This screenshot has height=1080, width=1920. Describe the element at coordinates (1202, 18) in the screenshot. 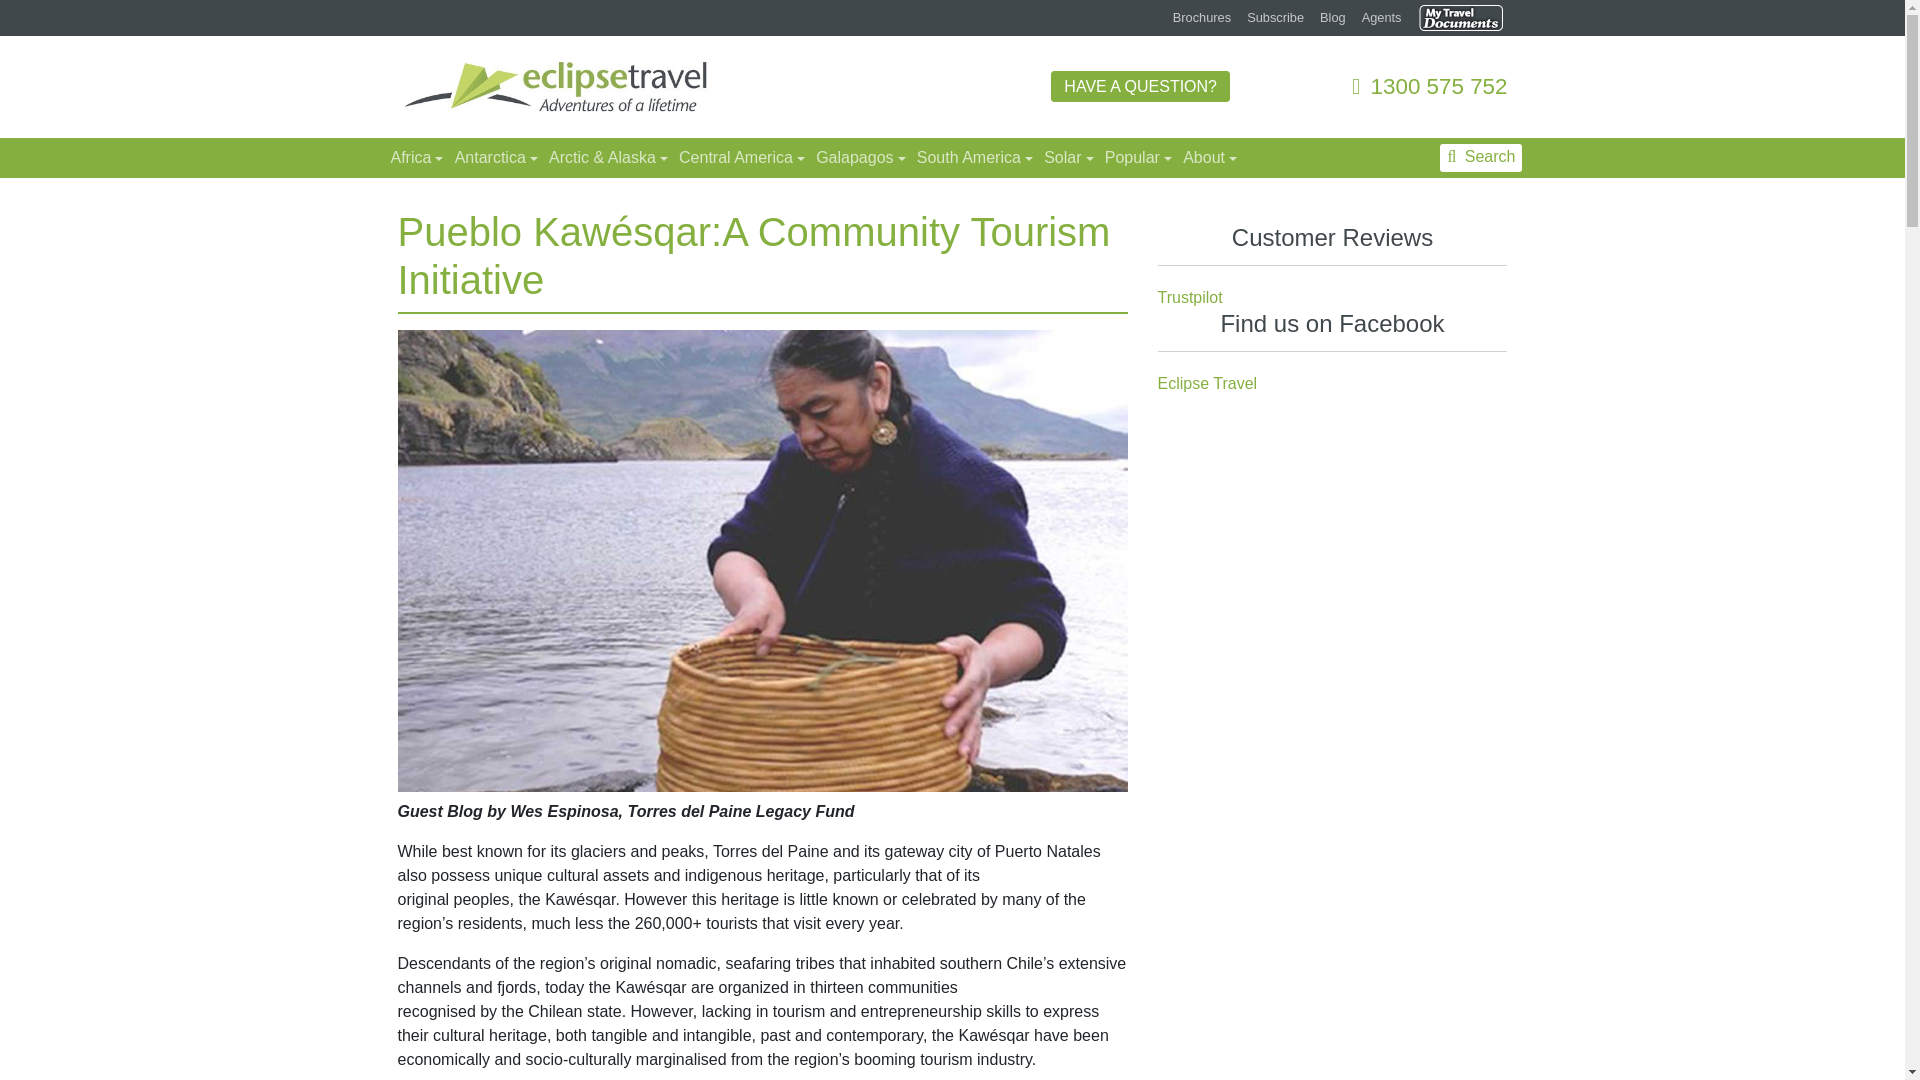

I see `Brochures` at that location.